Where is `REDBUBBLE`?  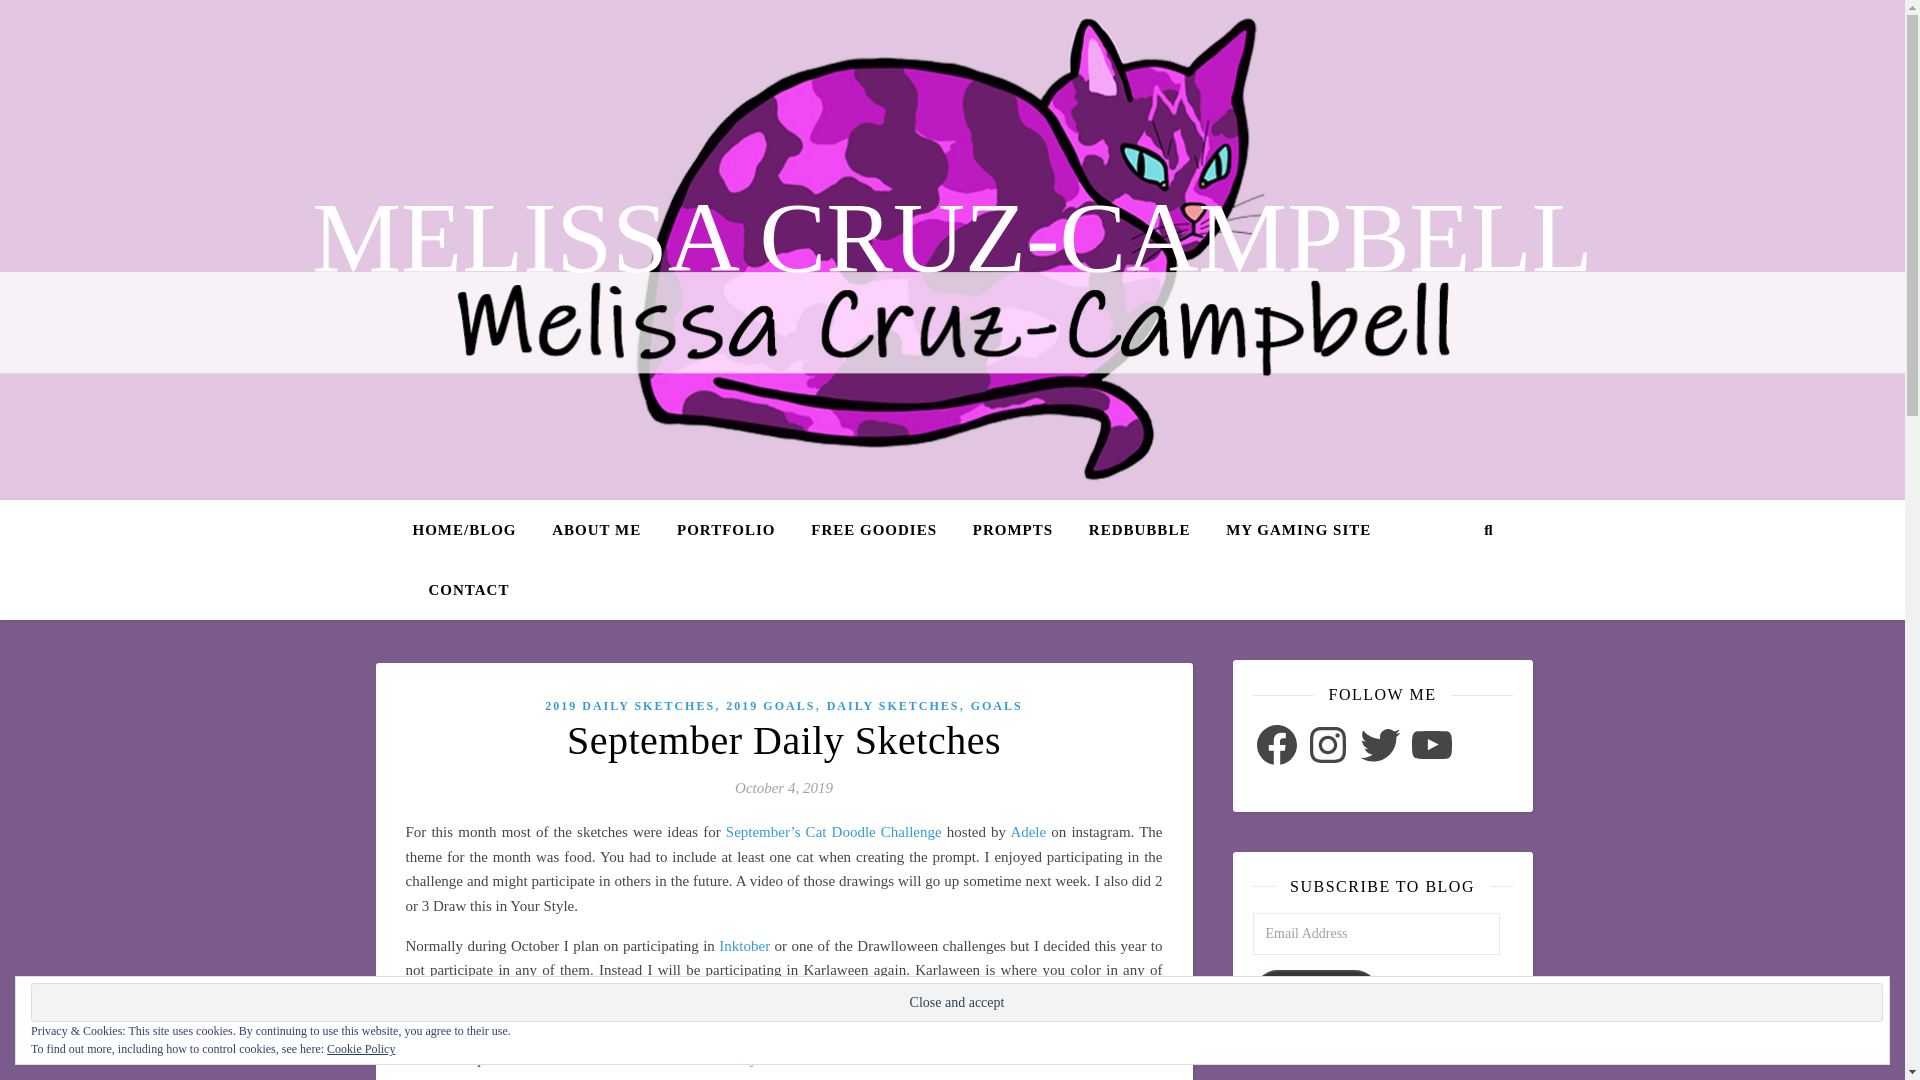
REDBUBBLE is located at coordinates (1140, 530).